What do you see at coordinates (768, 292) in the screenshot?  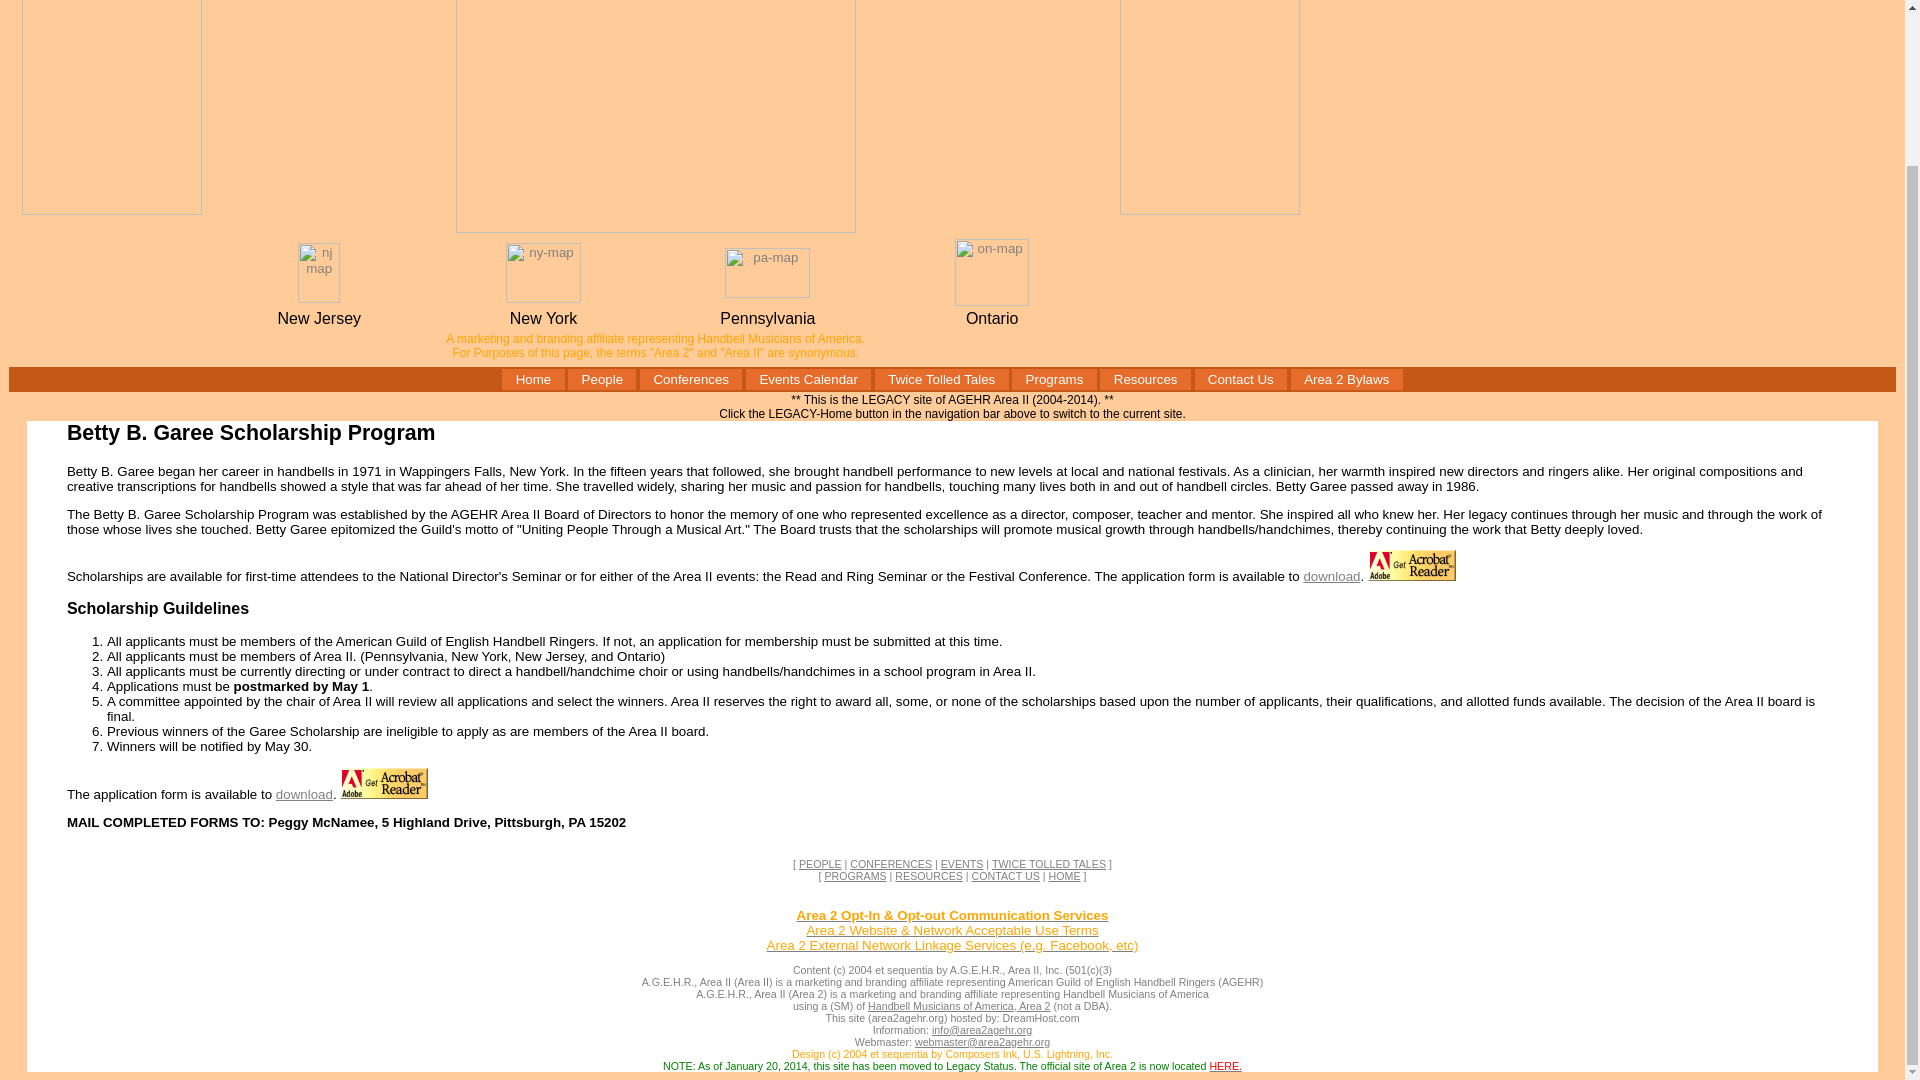 I see `pa-map` at bounding box center [768, 292].